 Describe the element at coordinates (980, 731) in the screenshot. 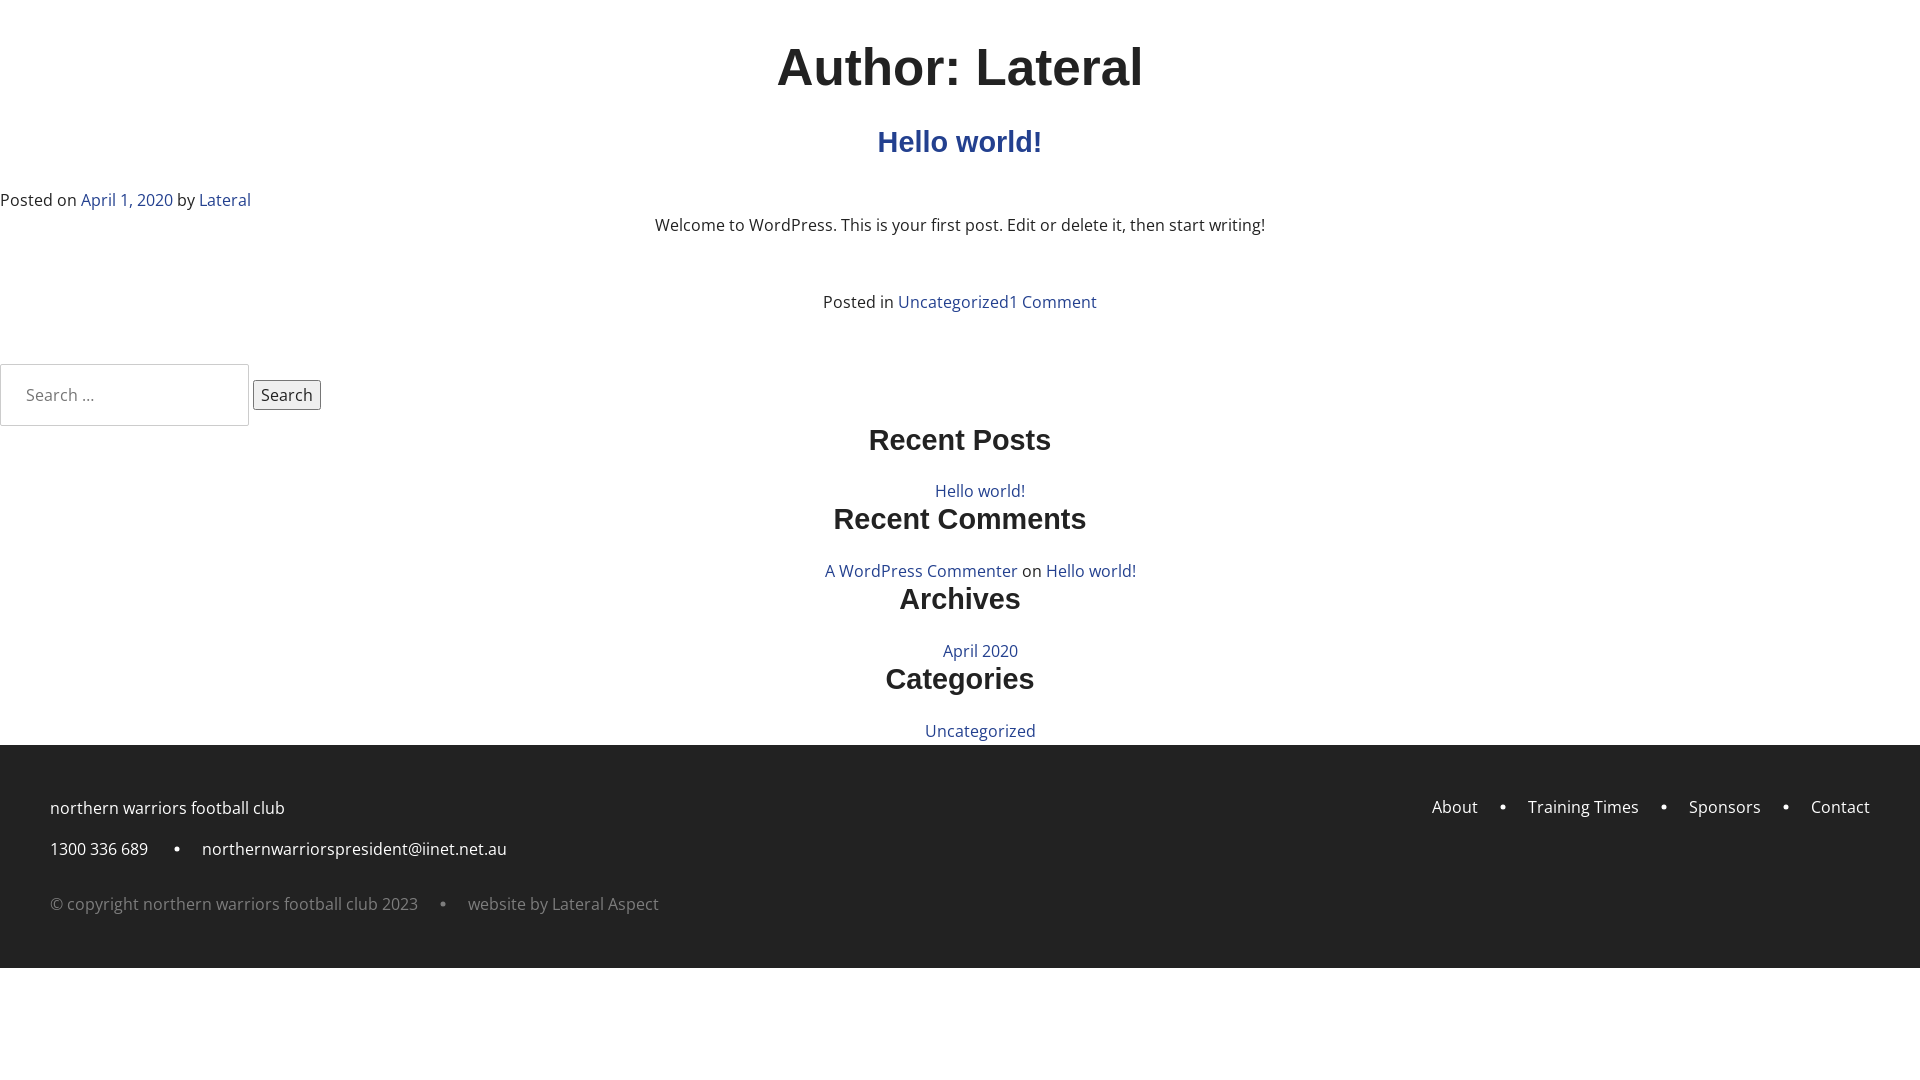

I see `Uncategorized` at that location.